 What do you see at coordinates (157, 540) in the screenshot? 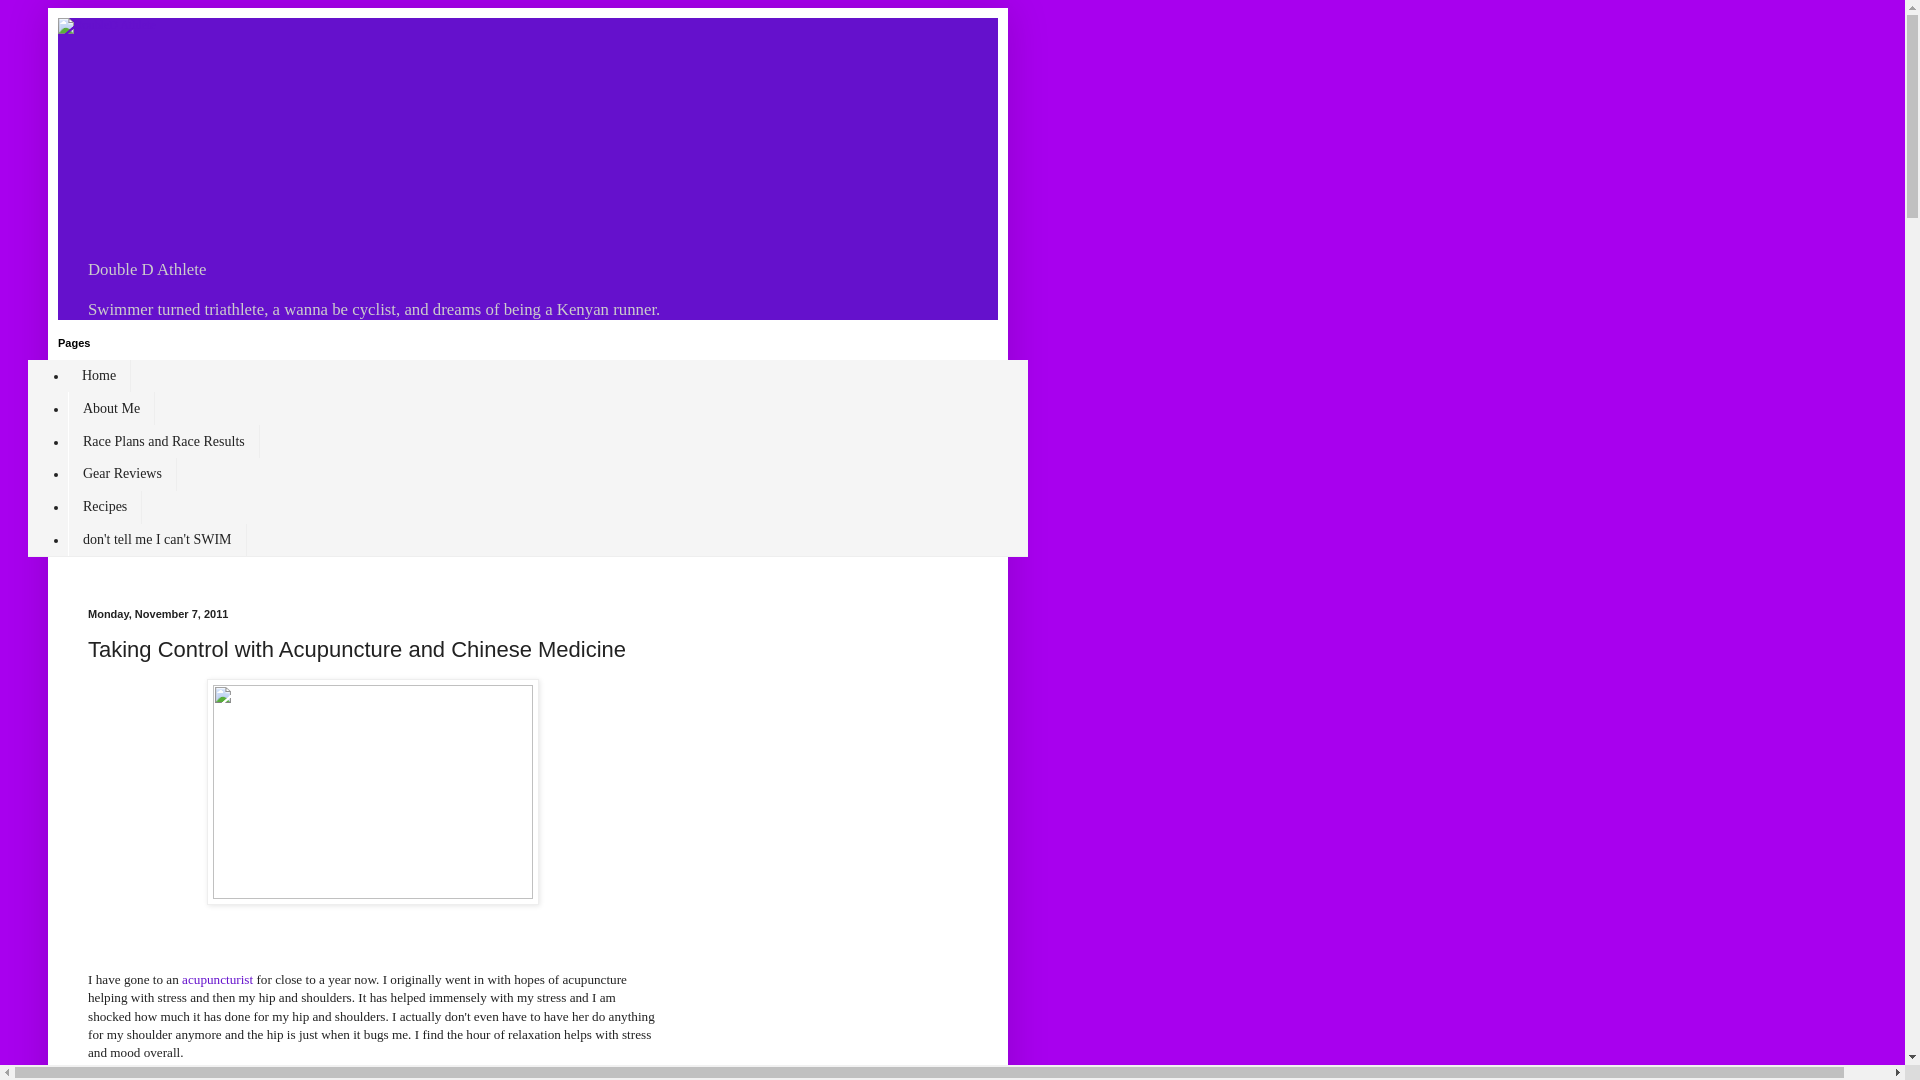
I see `don't tell me I can't SWIM` at bounding box center [157, 540].